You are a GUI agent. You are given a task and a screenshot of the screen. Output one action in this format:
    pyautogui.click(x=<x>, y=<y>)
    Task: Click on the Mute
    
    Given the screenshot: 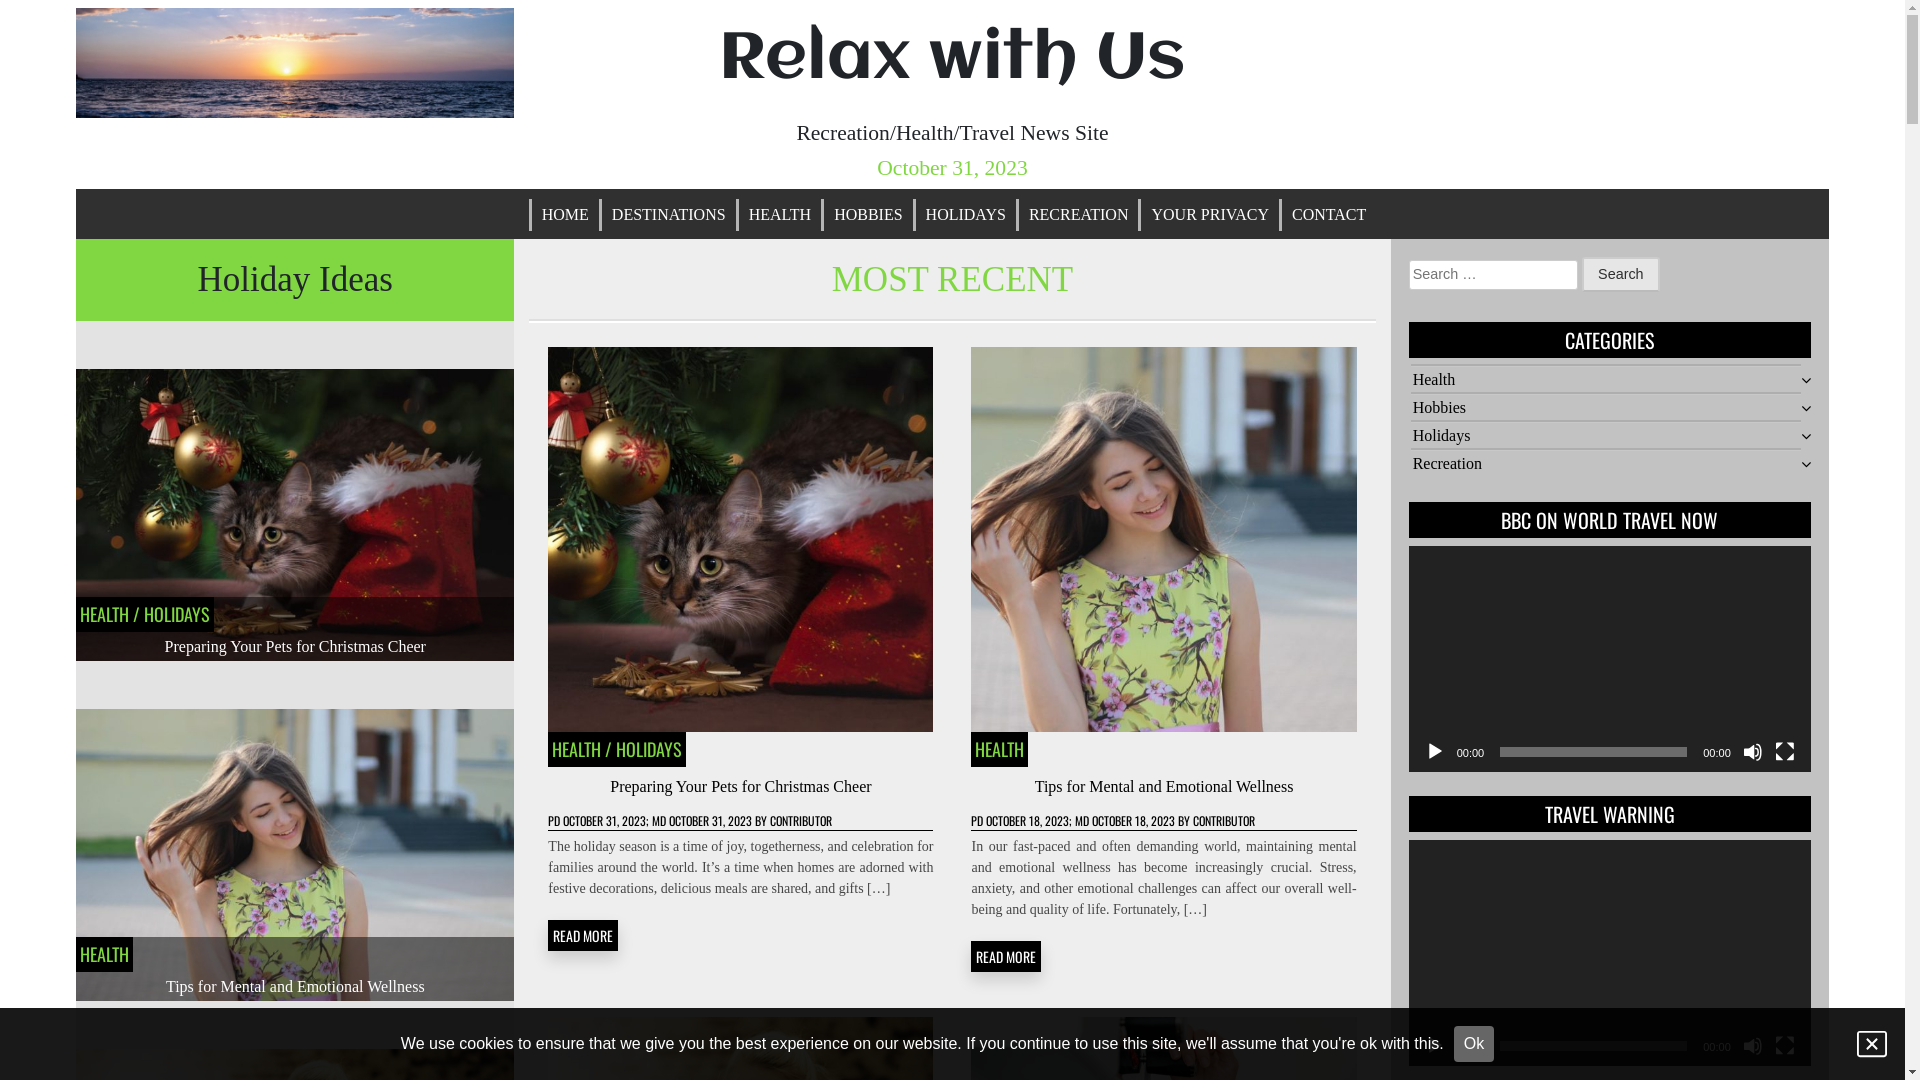 What is the action you would take?
    pyautogui.click(x=1753, y=1046)
    